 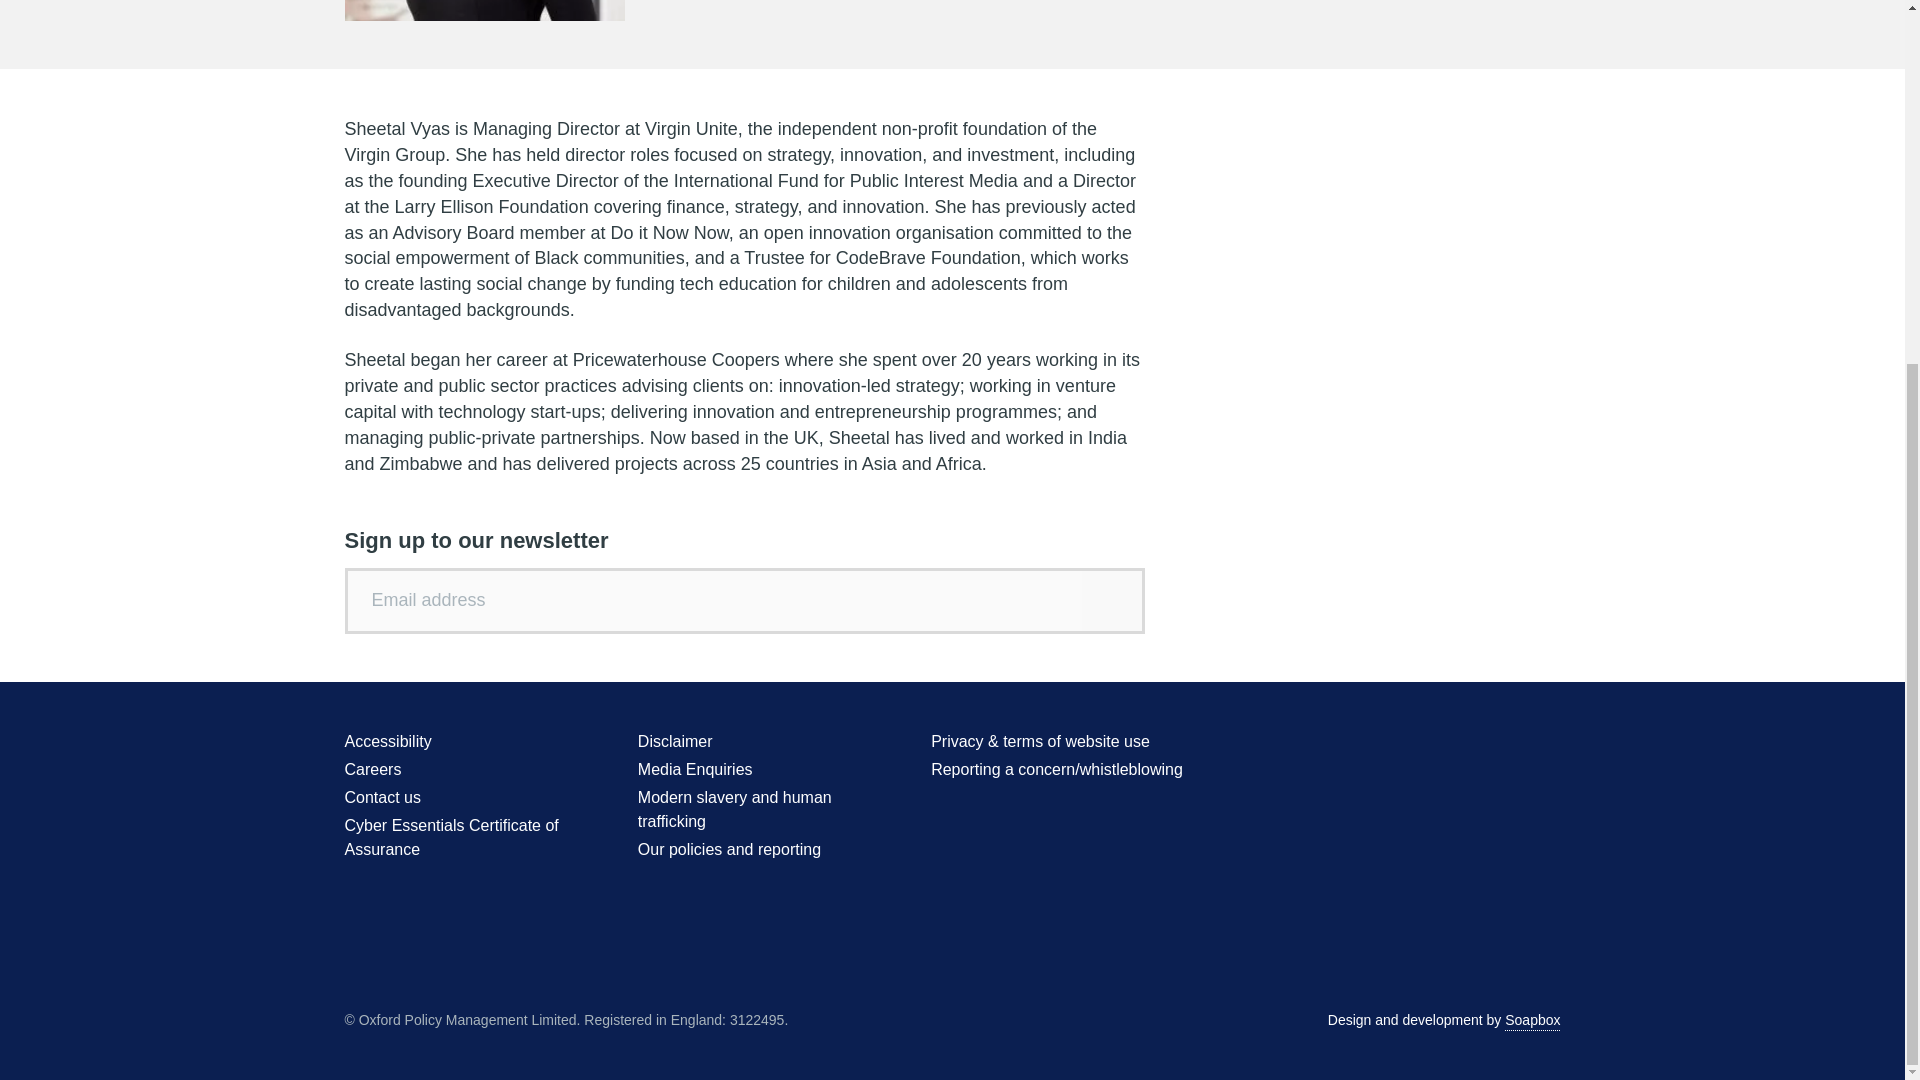 I want to click on Vimeo, so click(x=1546, y=744).